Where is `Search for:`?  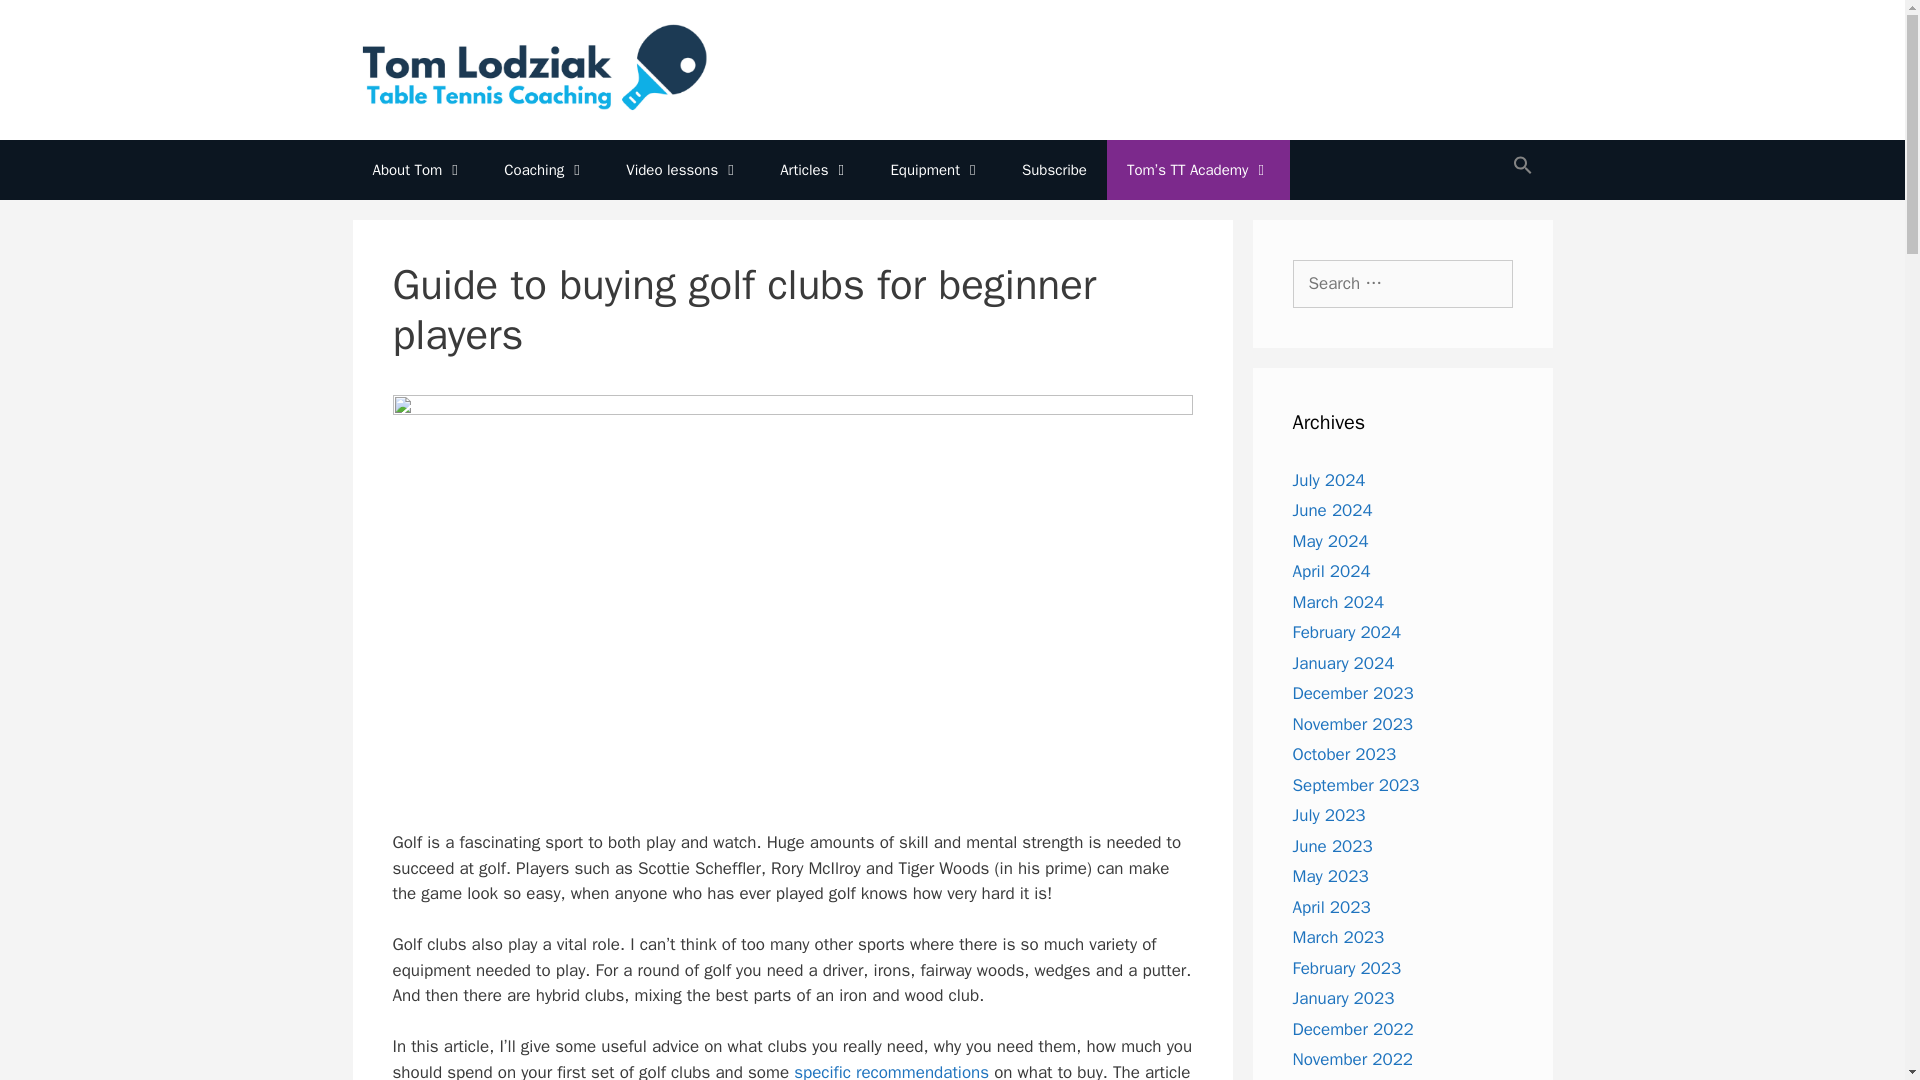
Search for: is located at coordinates (1402, 284).